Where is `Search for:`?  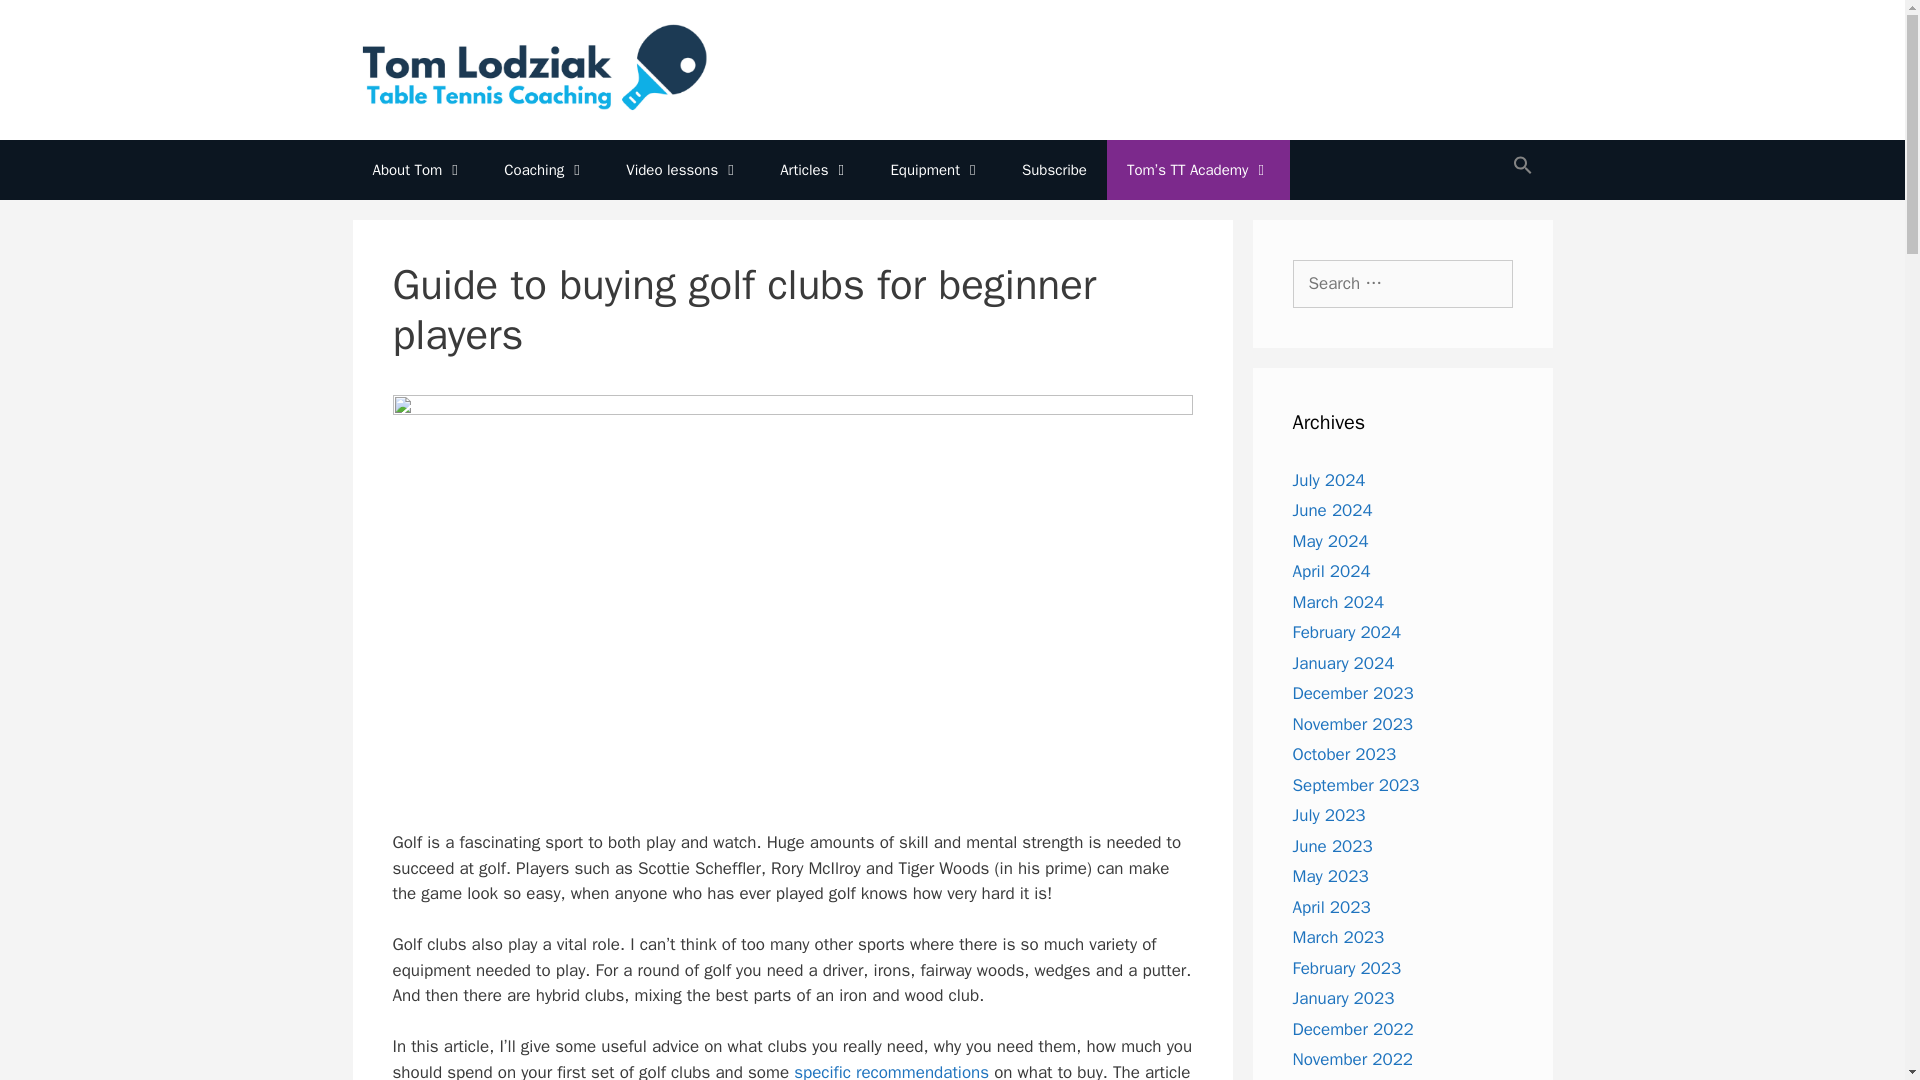
Search for: is located at coordinates (1402, 284).